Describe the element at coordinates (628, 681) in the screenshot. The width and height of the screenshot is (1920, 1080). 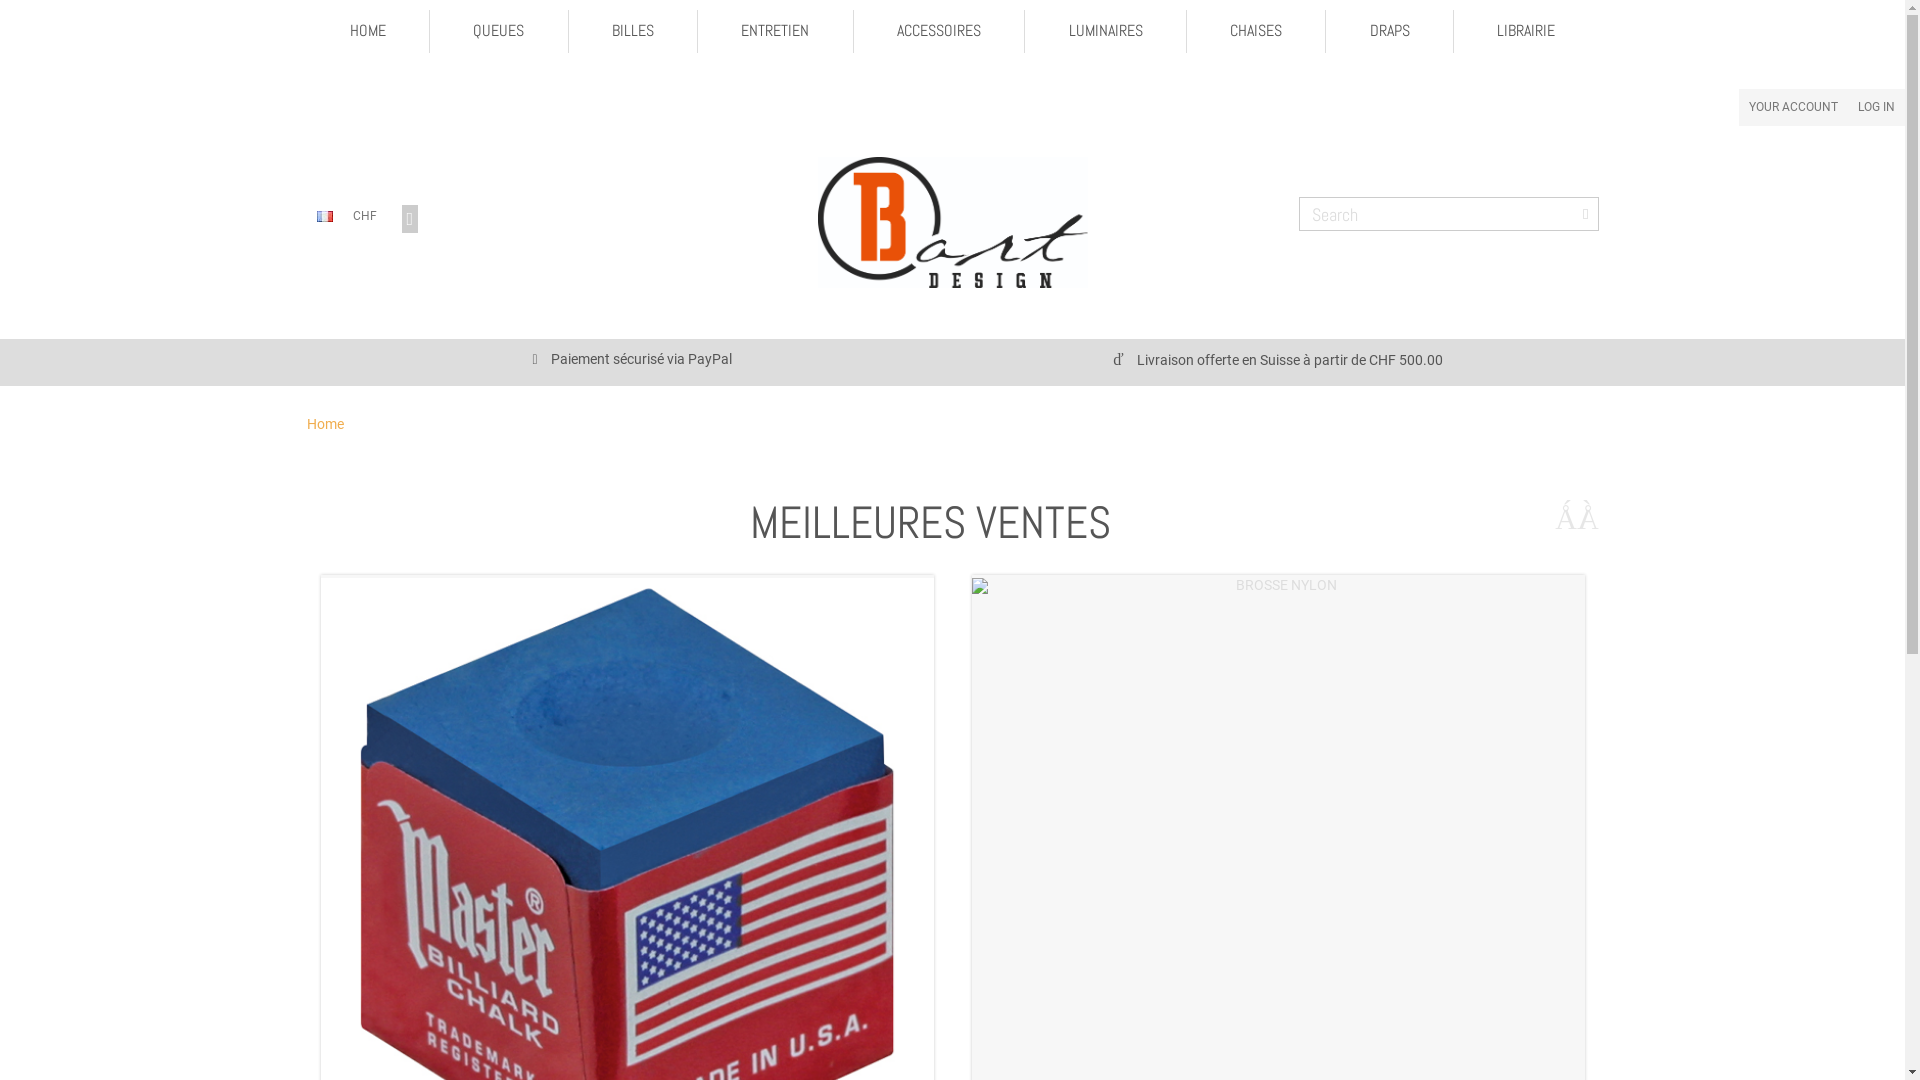
I see `ADD TO CART` at that location.